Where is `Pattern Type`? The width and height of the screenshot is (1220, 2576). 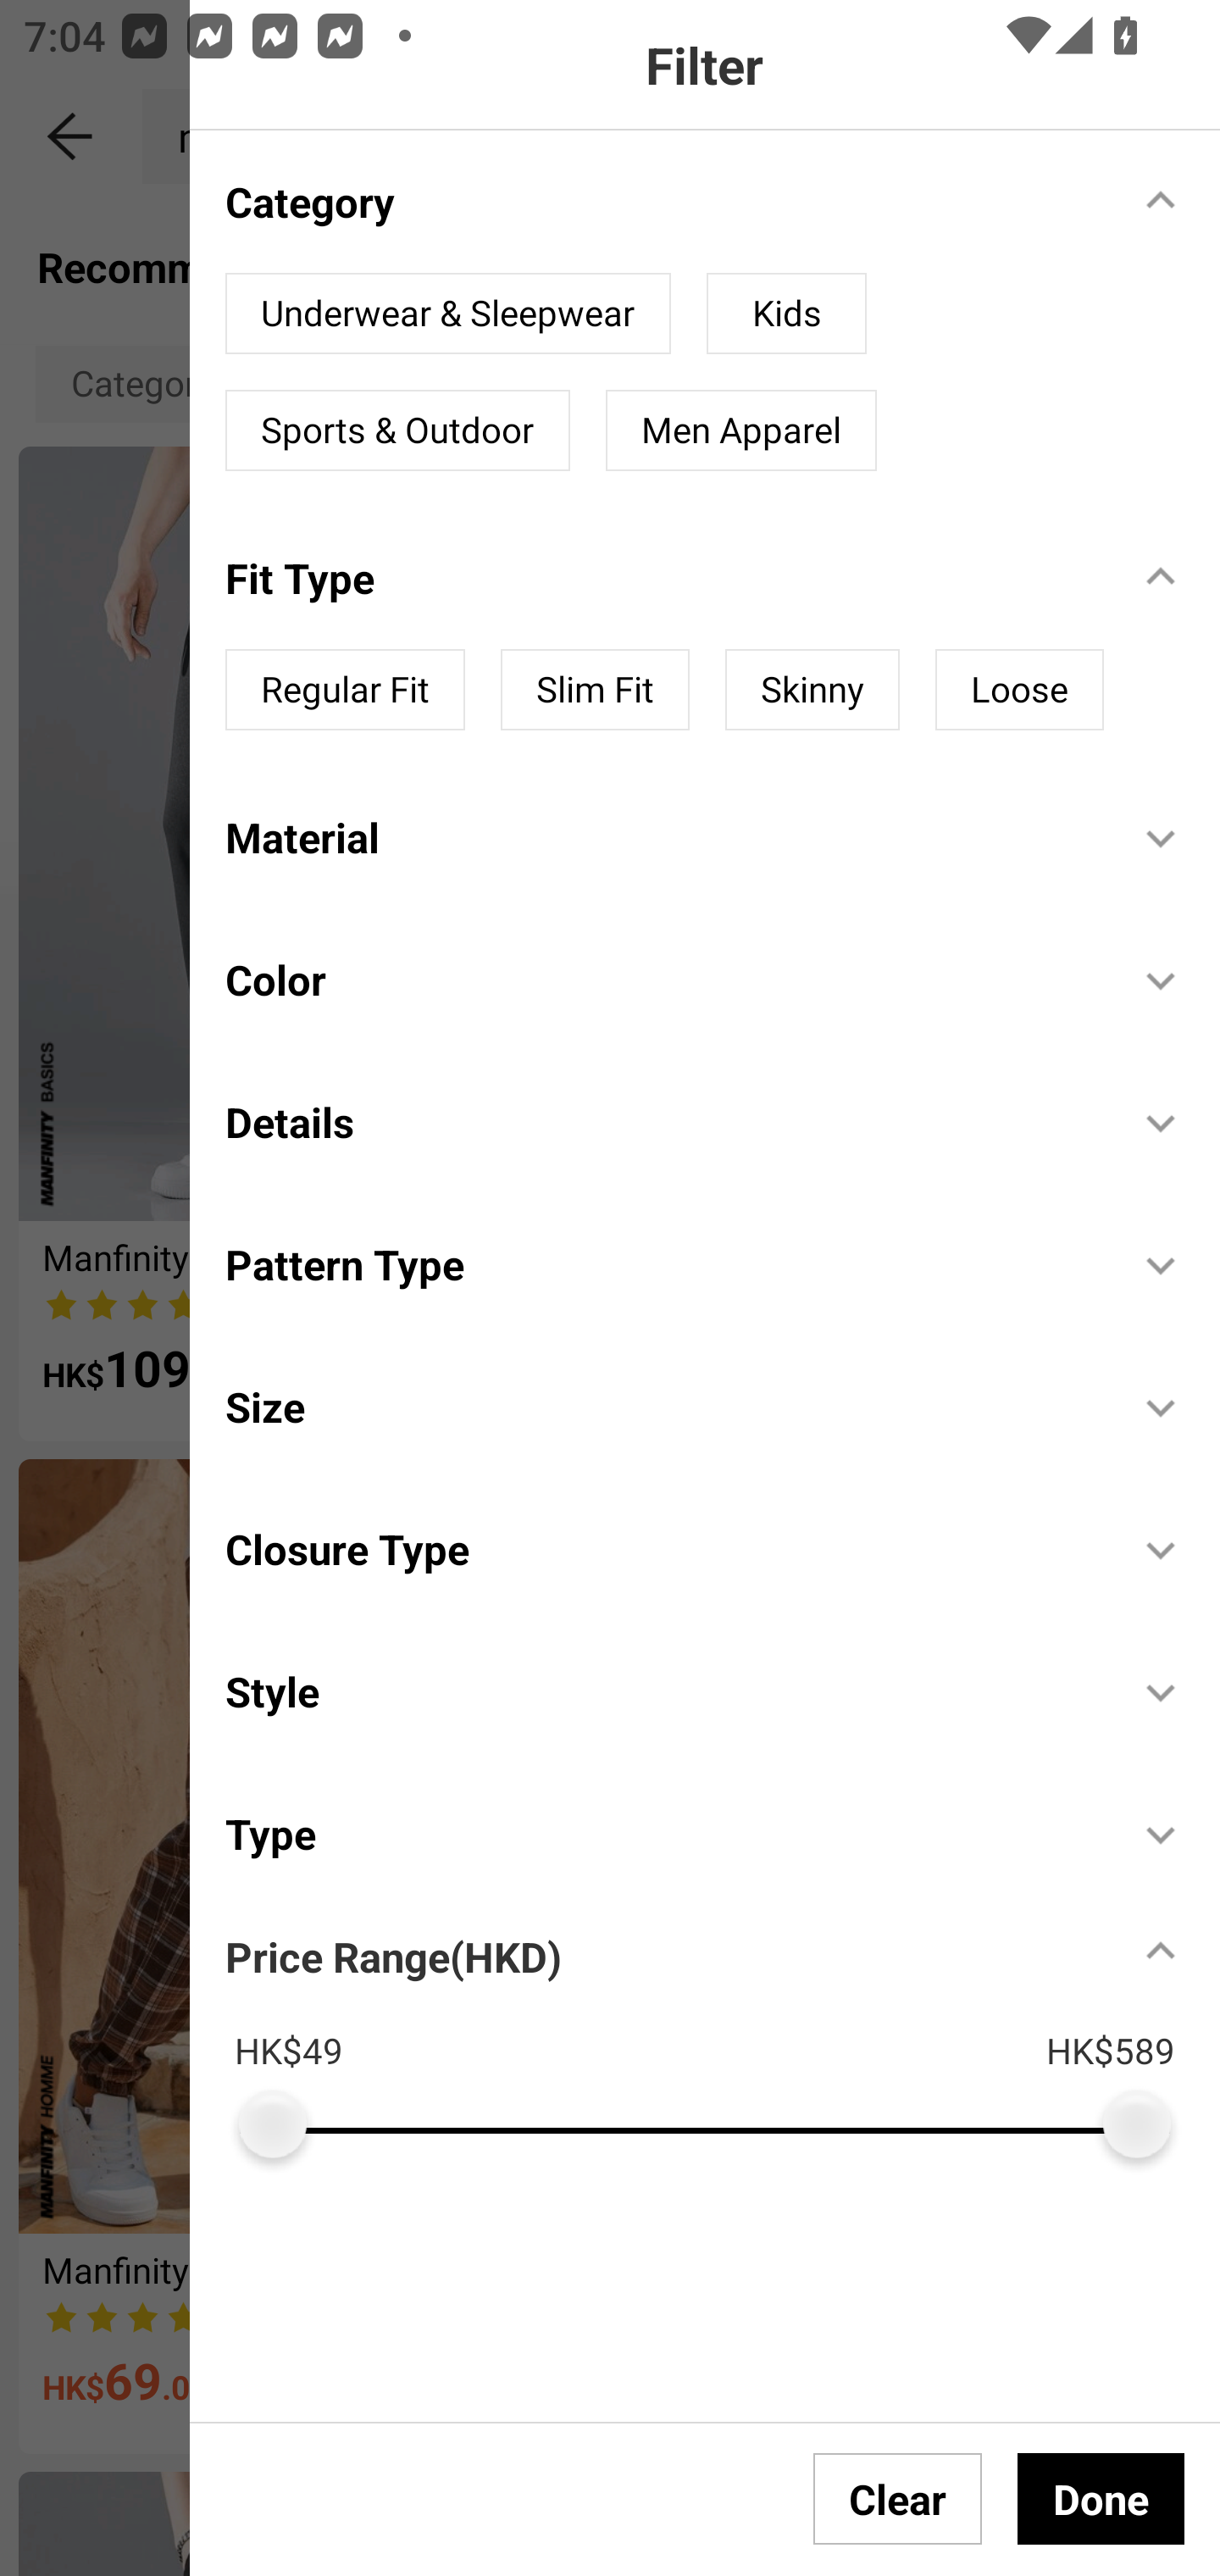
Pattern Type is located at coordinates (663, 1264).